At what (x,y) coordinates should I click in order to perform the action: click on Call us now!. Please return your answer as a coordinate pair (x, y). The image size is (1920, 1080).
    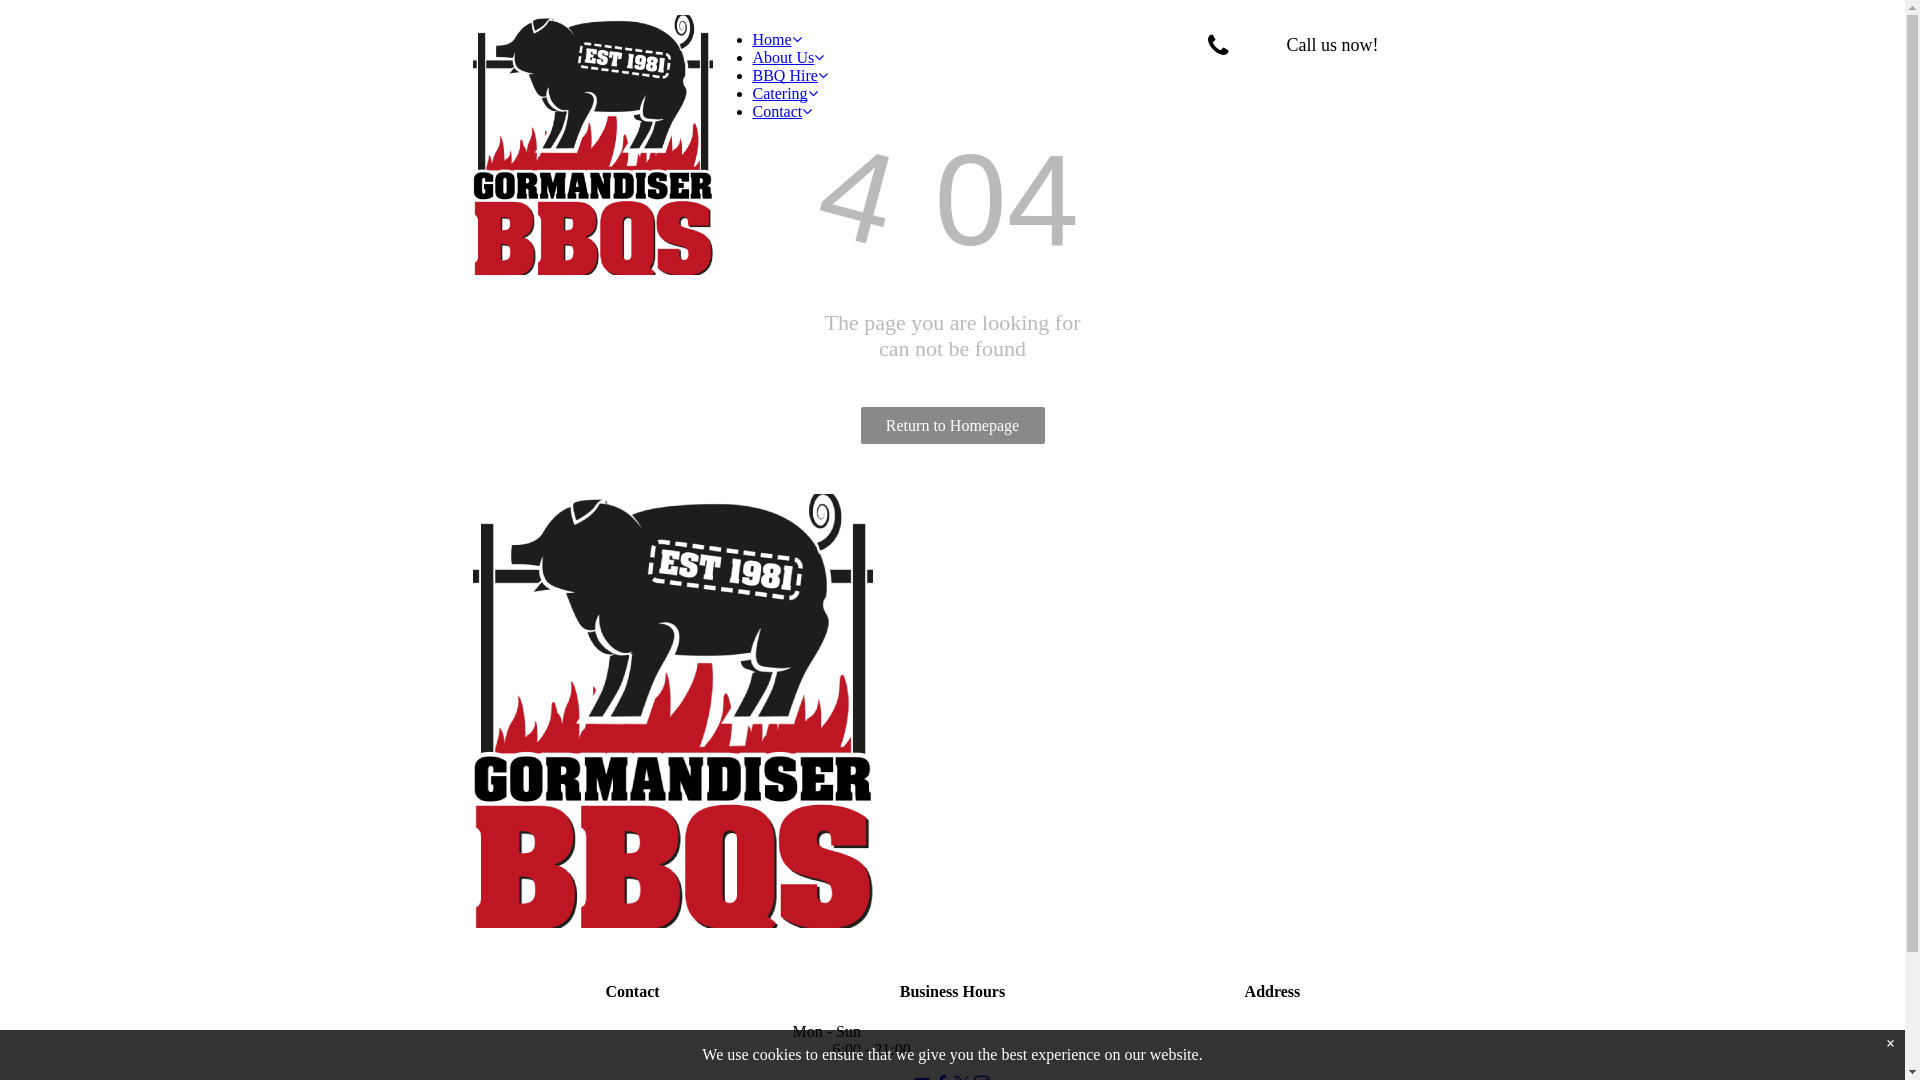
    Looking at the image, I should click on (1312, 46).